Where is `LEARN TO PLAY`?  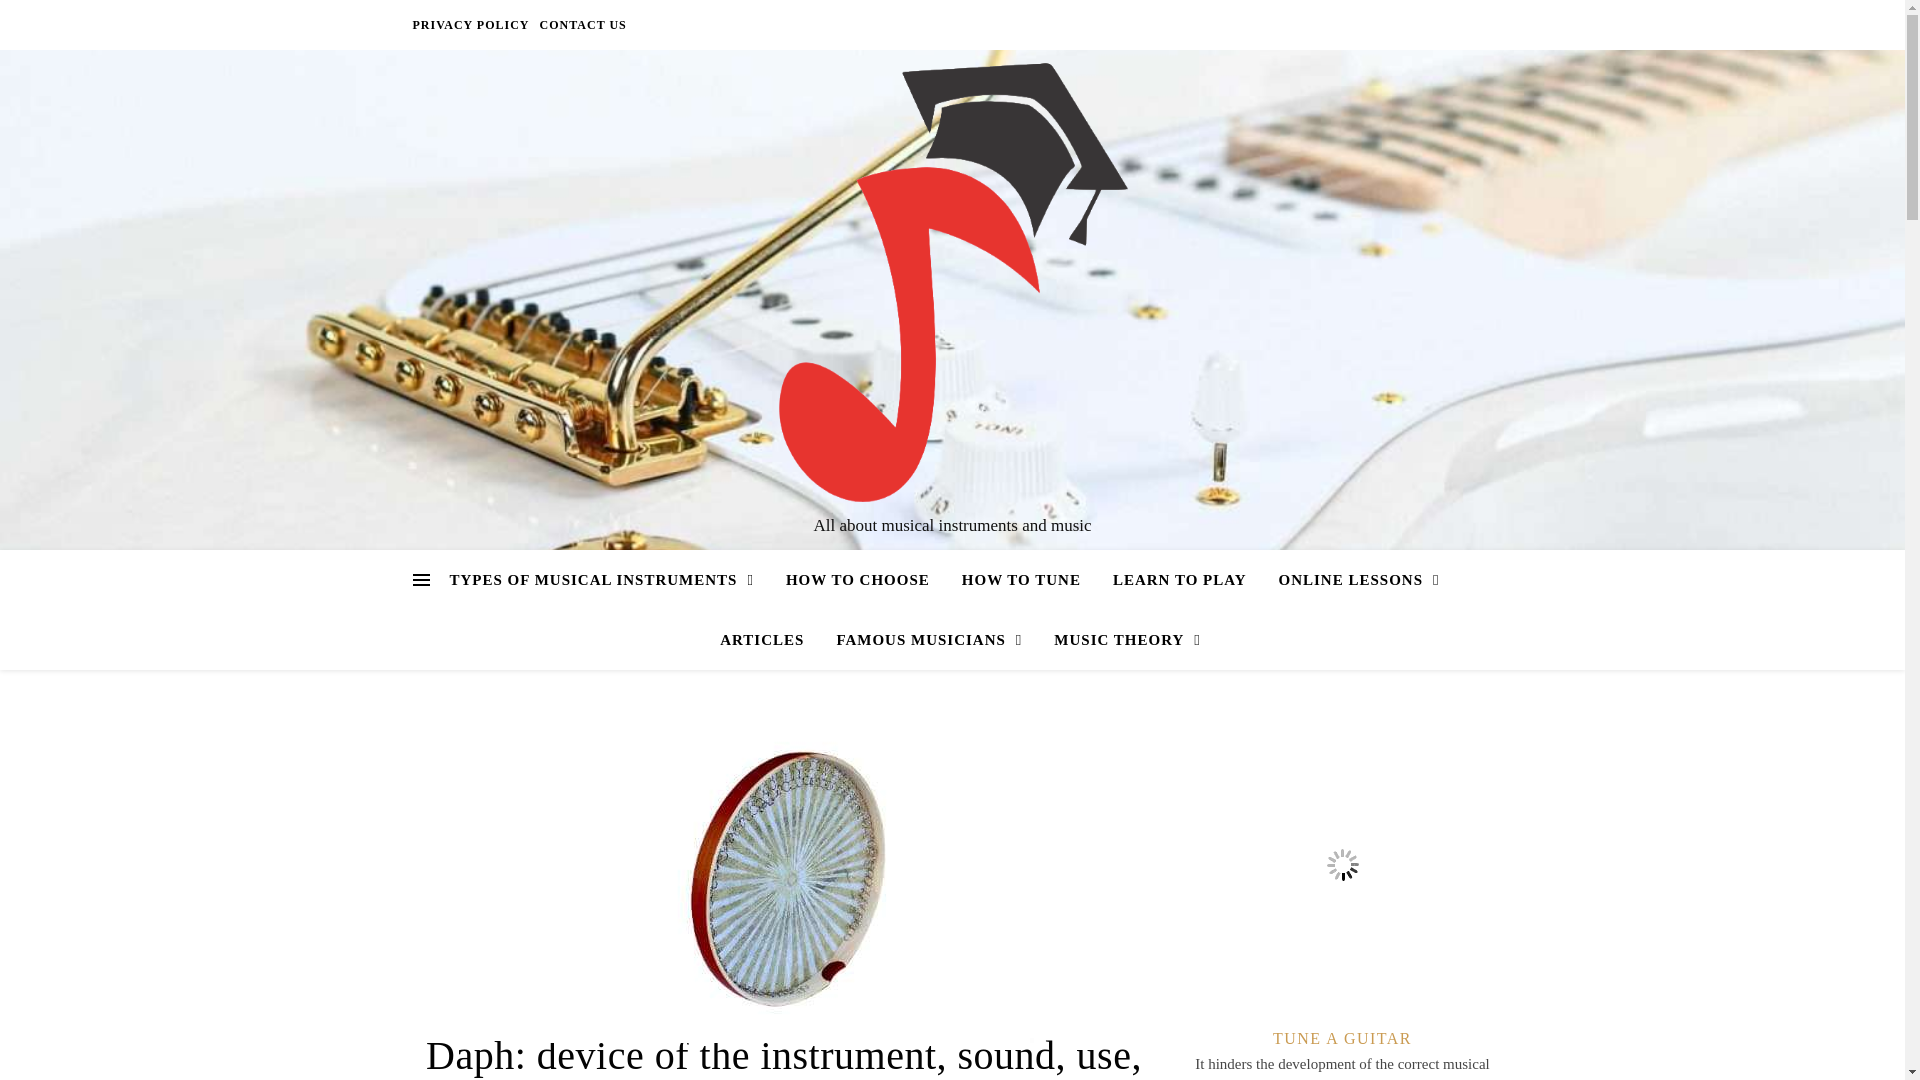 LEARN TO PLAY is located at coordinates (1180, 580).